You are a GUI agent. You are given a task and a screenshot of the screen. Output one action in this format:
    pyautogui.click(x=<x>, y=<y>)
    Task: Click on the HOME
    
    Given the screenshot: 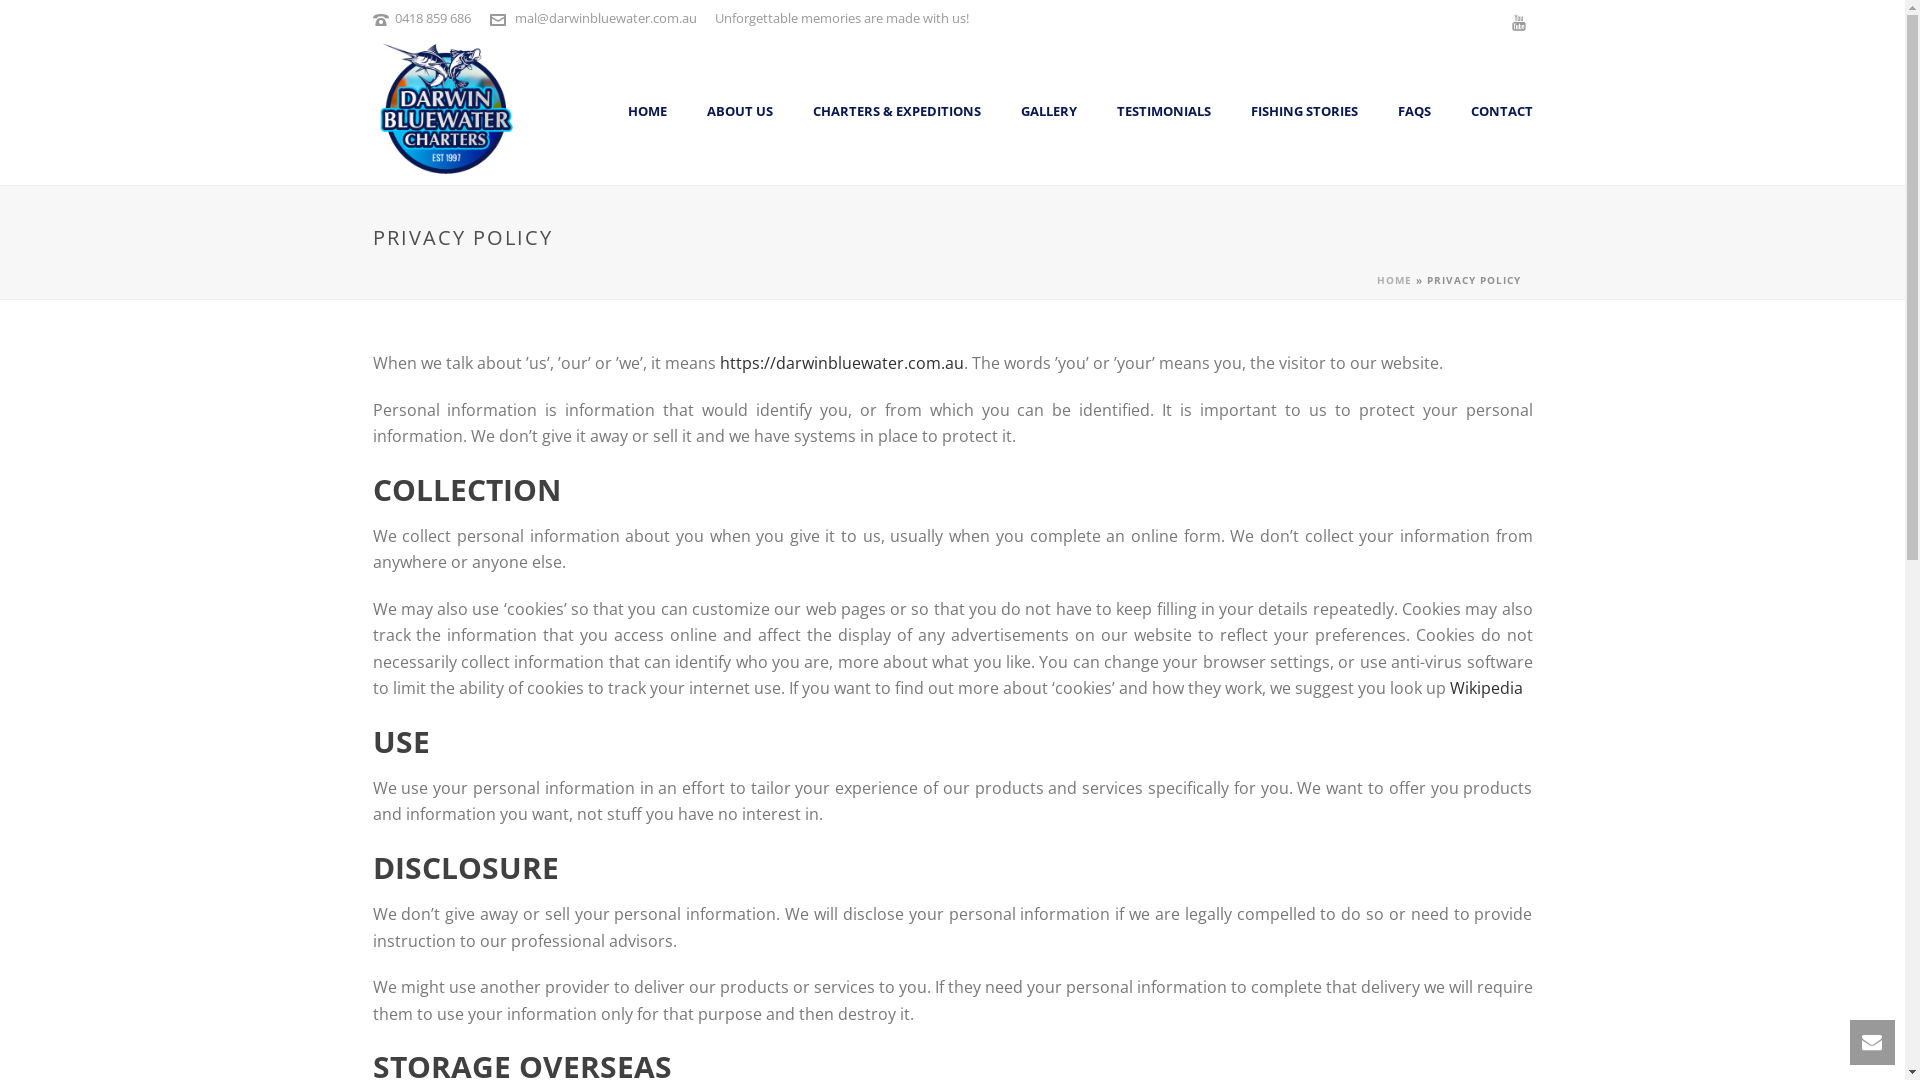 What is the action you would take?
    pyautogui.click(x=1394, y=280)
    